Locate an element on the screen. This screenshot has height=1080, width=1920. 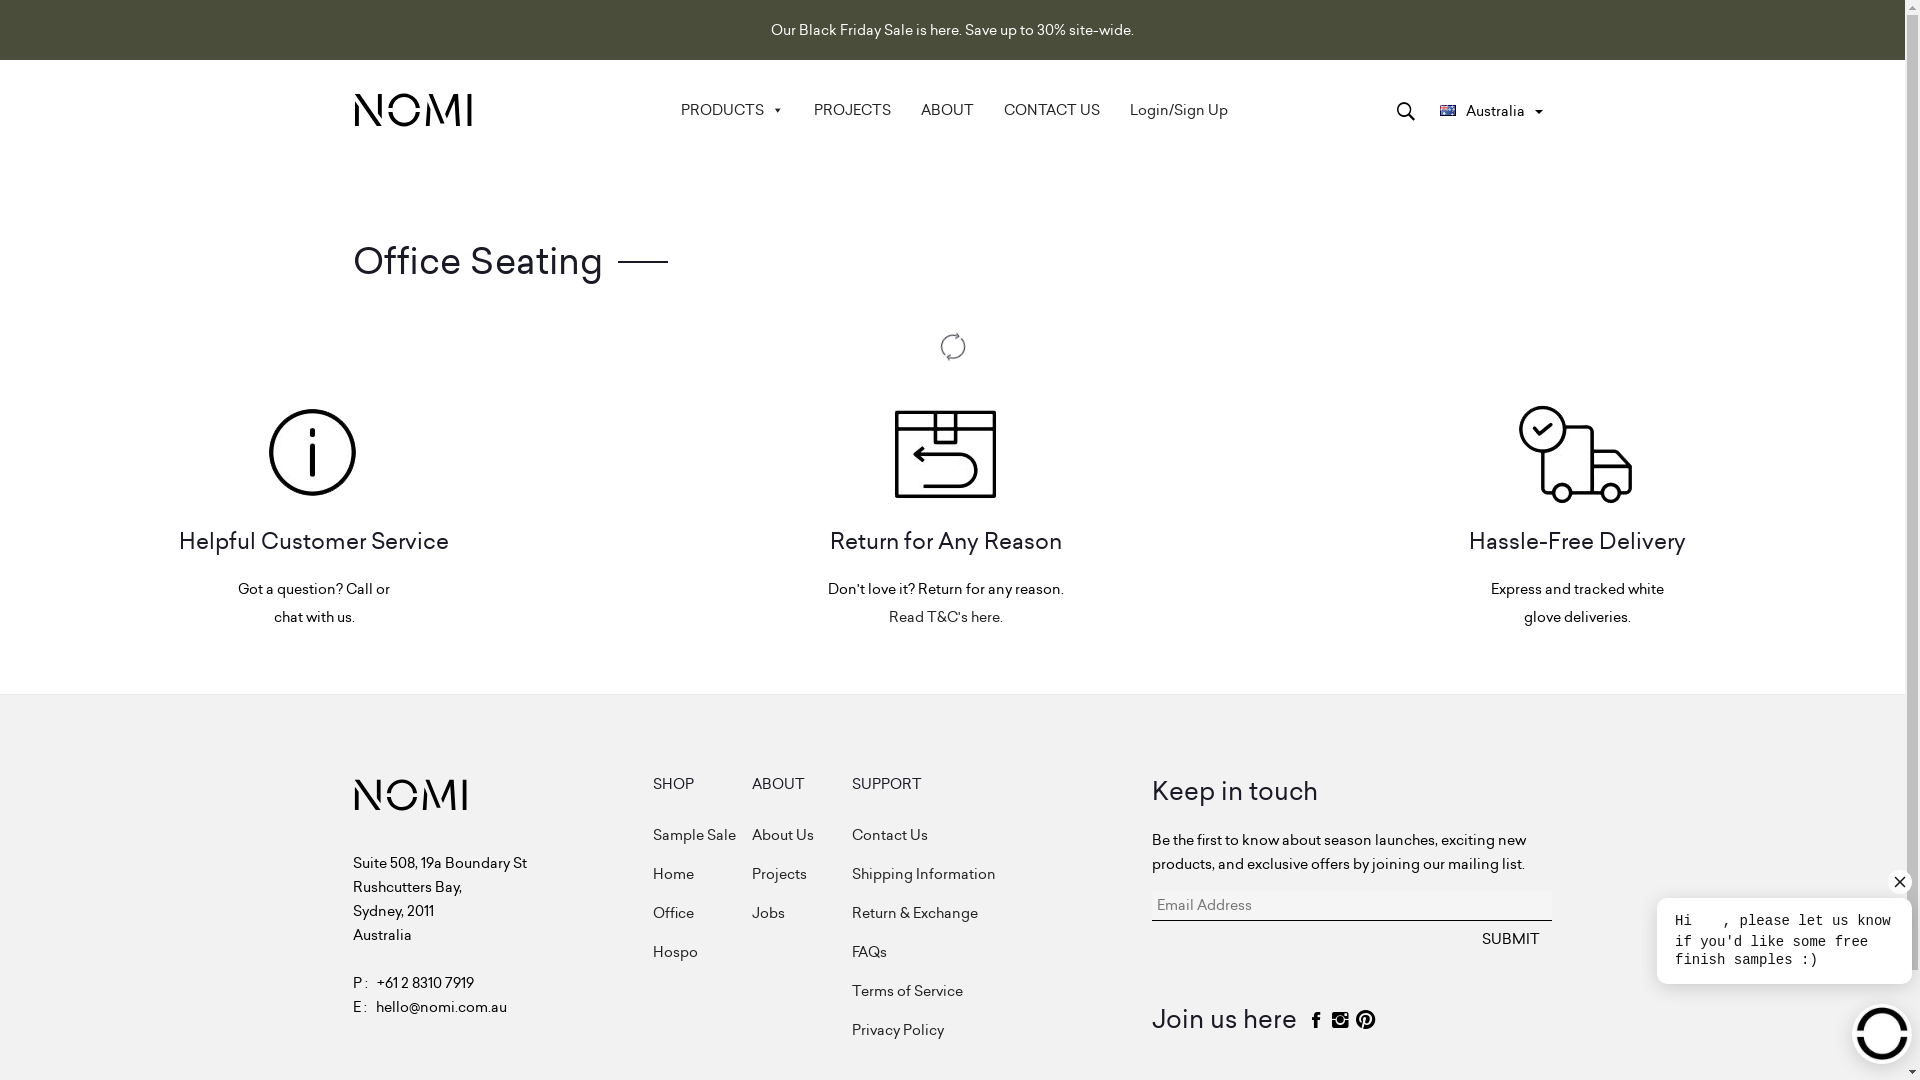
... LOAD MORE ... is located at coordinates (952, 337).